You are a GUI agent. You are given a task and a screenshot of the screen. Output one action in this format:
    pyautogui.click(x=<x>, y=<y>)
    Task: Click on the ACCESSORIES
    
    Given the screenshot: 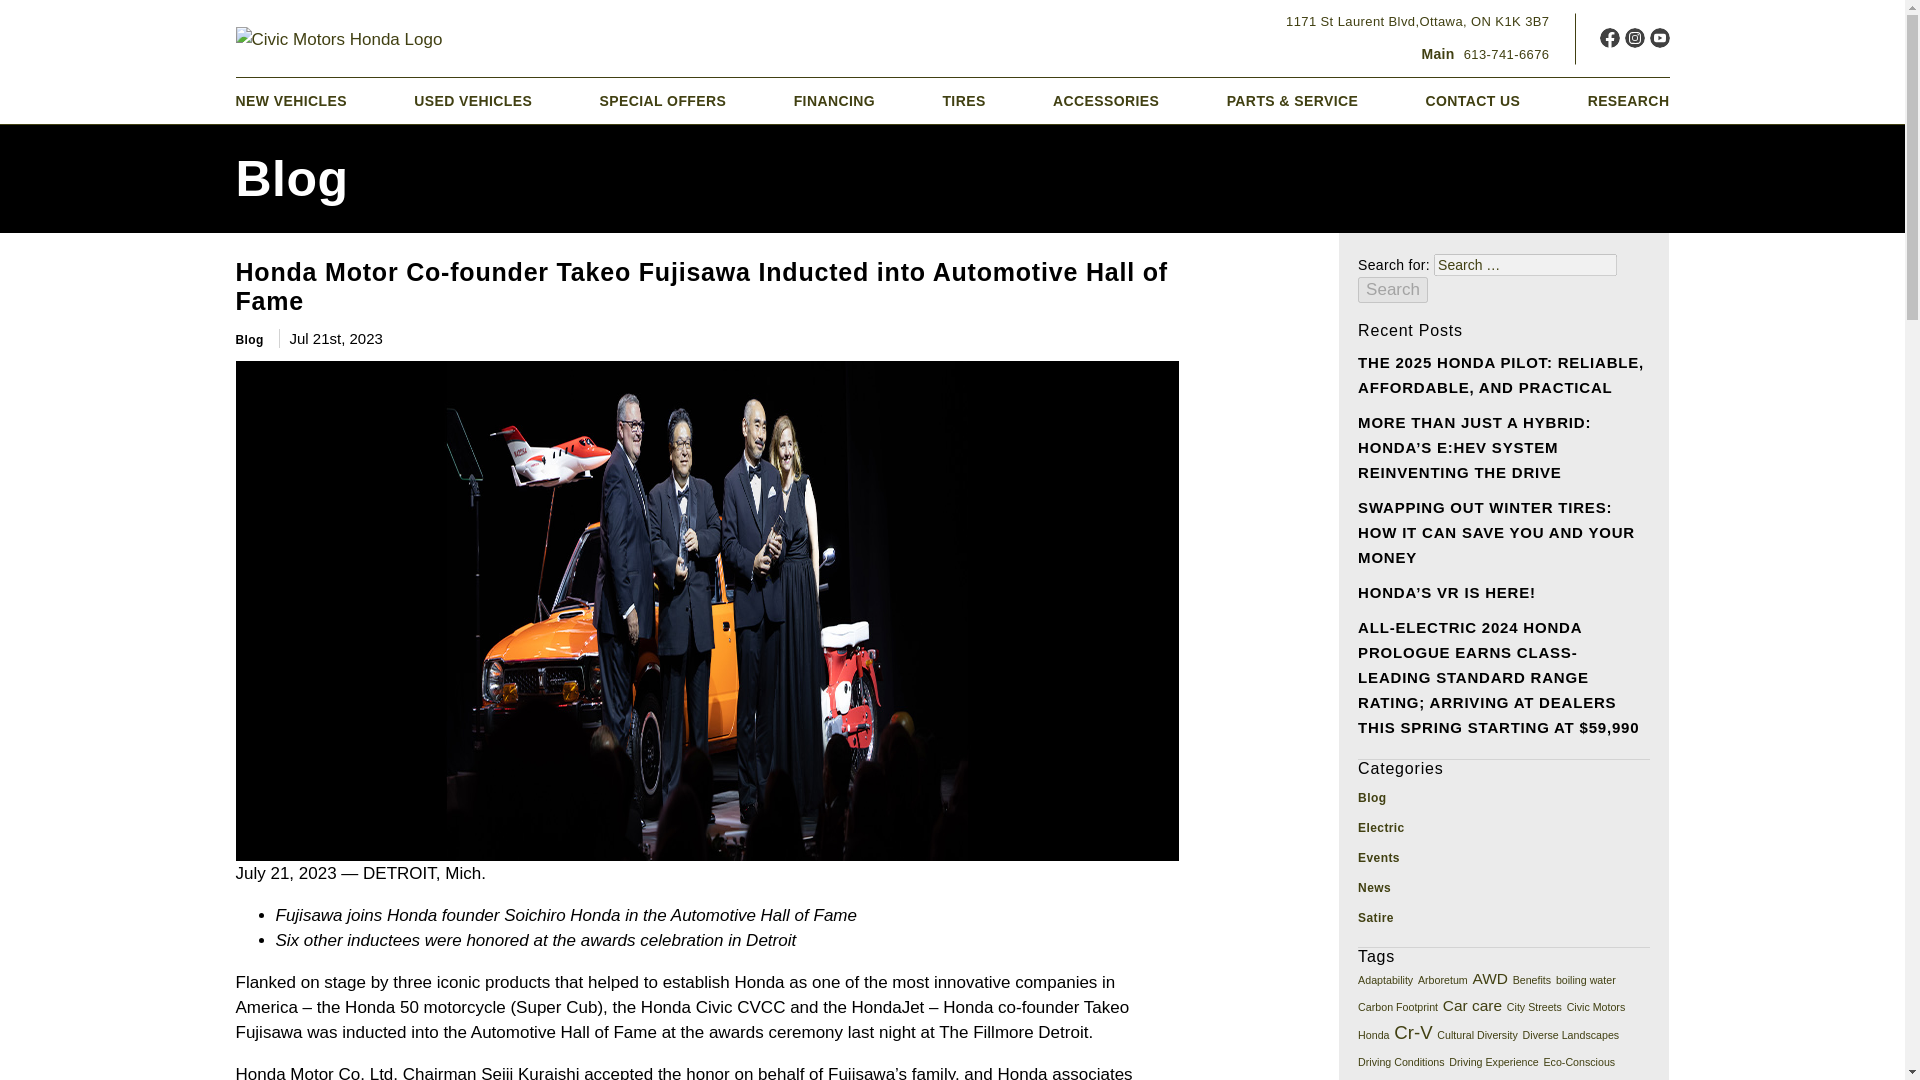 What is the action you would take?
    pyautogui.click(x=834, y=100)
    